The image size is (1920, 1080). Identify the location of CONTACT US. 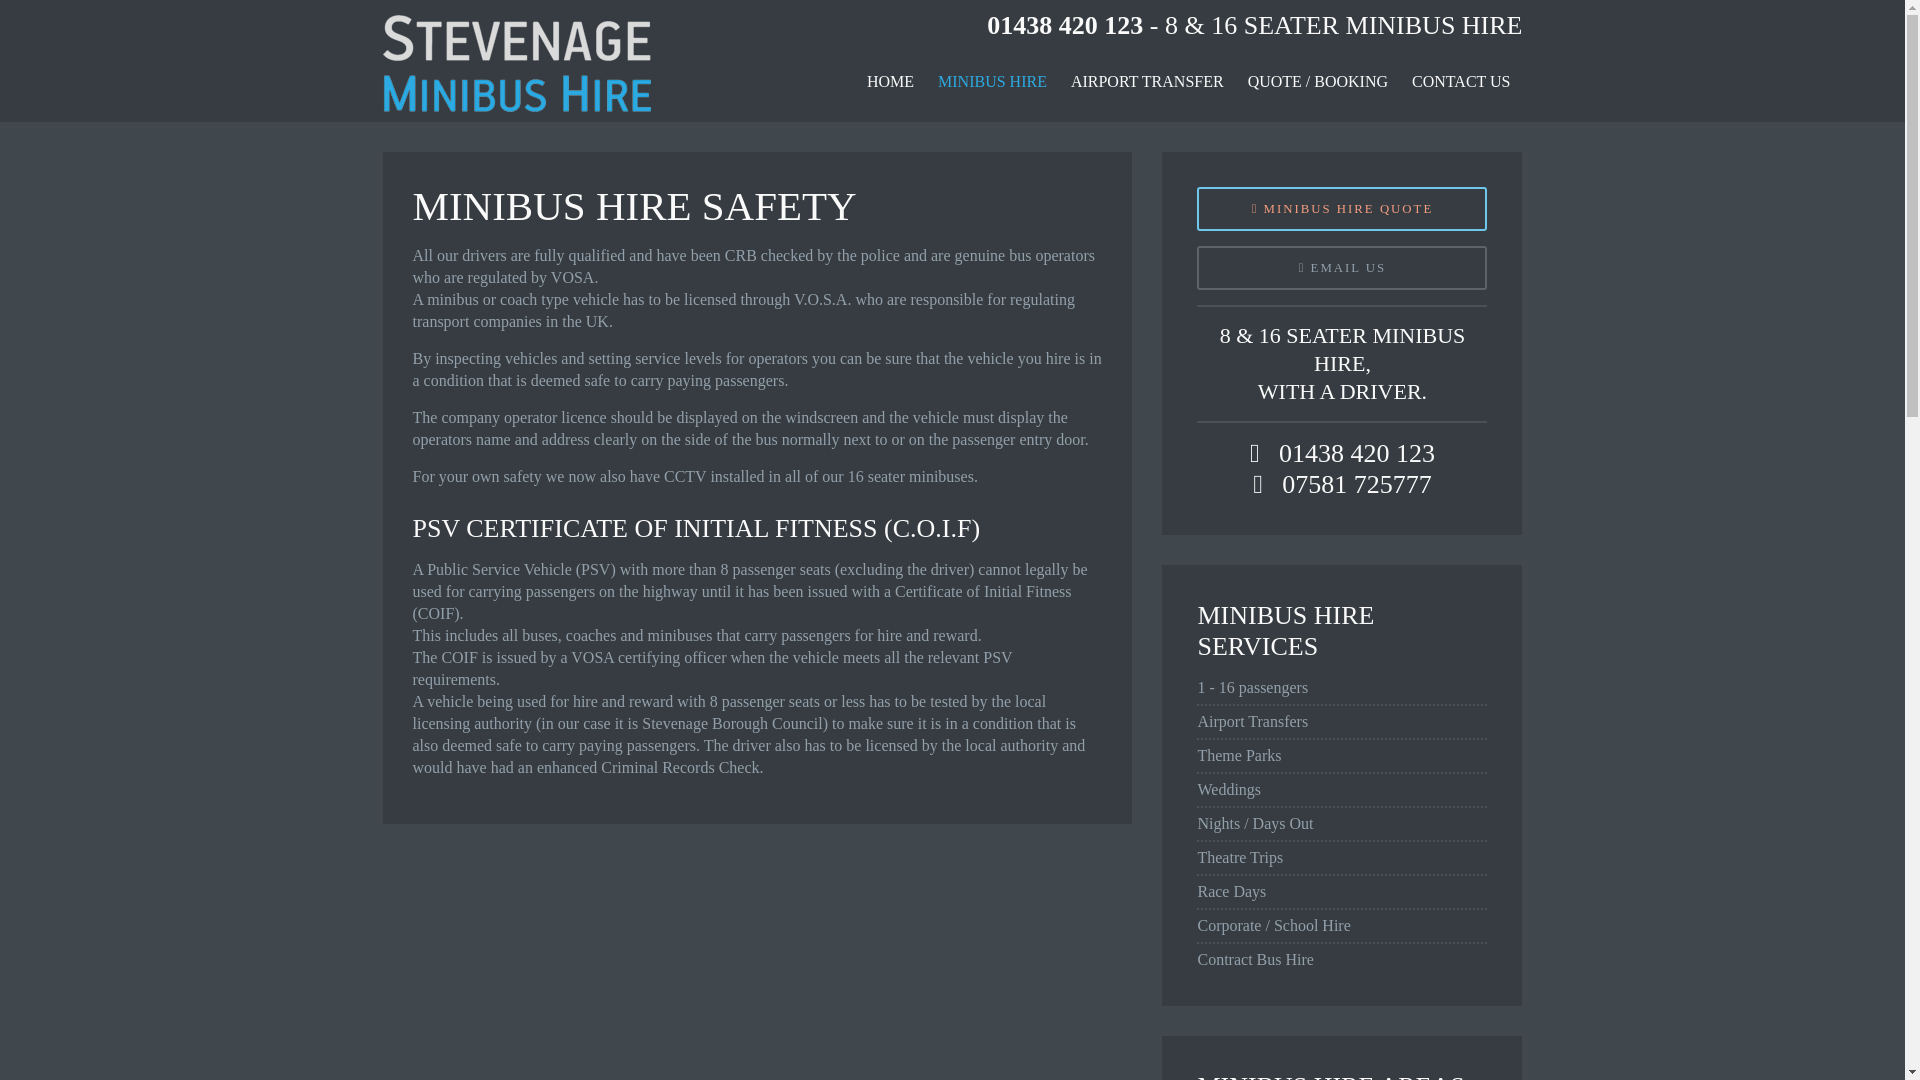
(1460, 82).